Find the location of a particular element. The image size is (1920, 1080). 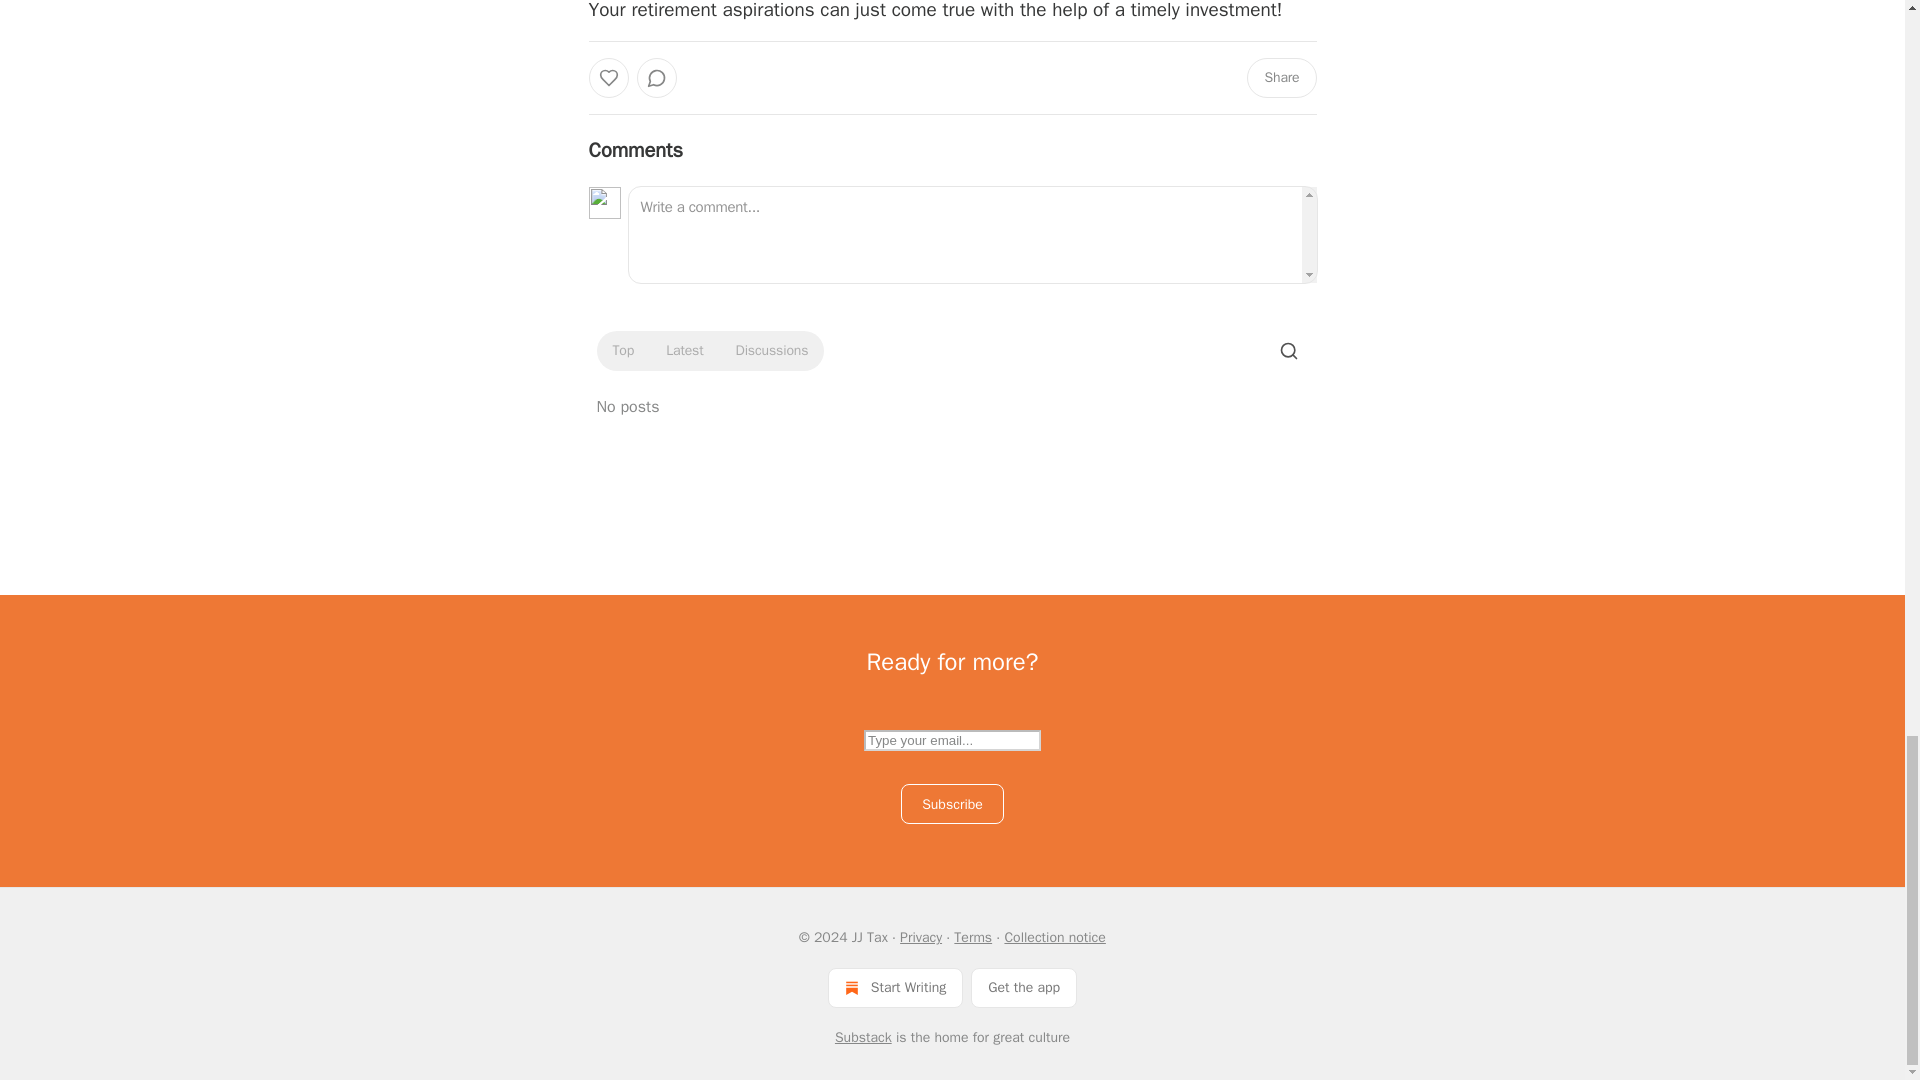

Latest is located at coordinates (684, 350).